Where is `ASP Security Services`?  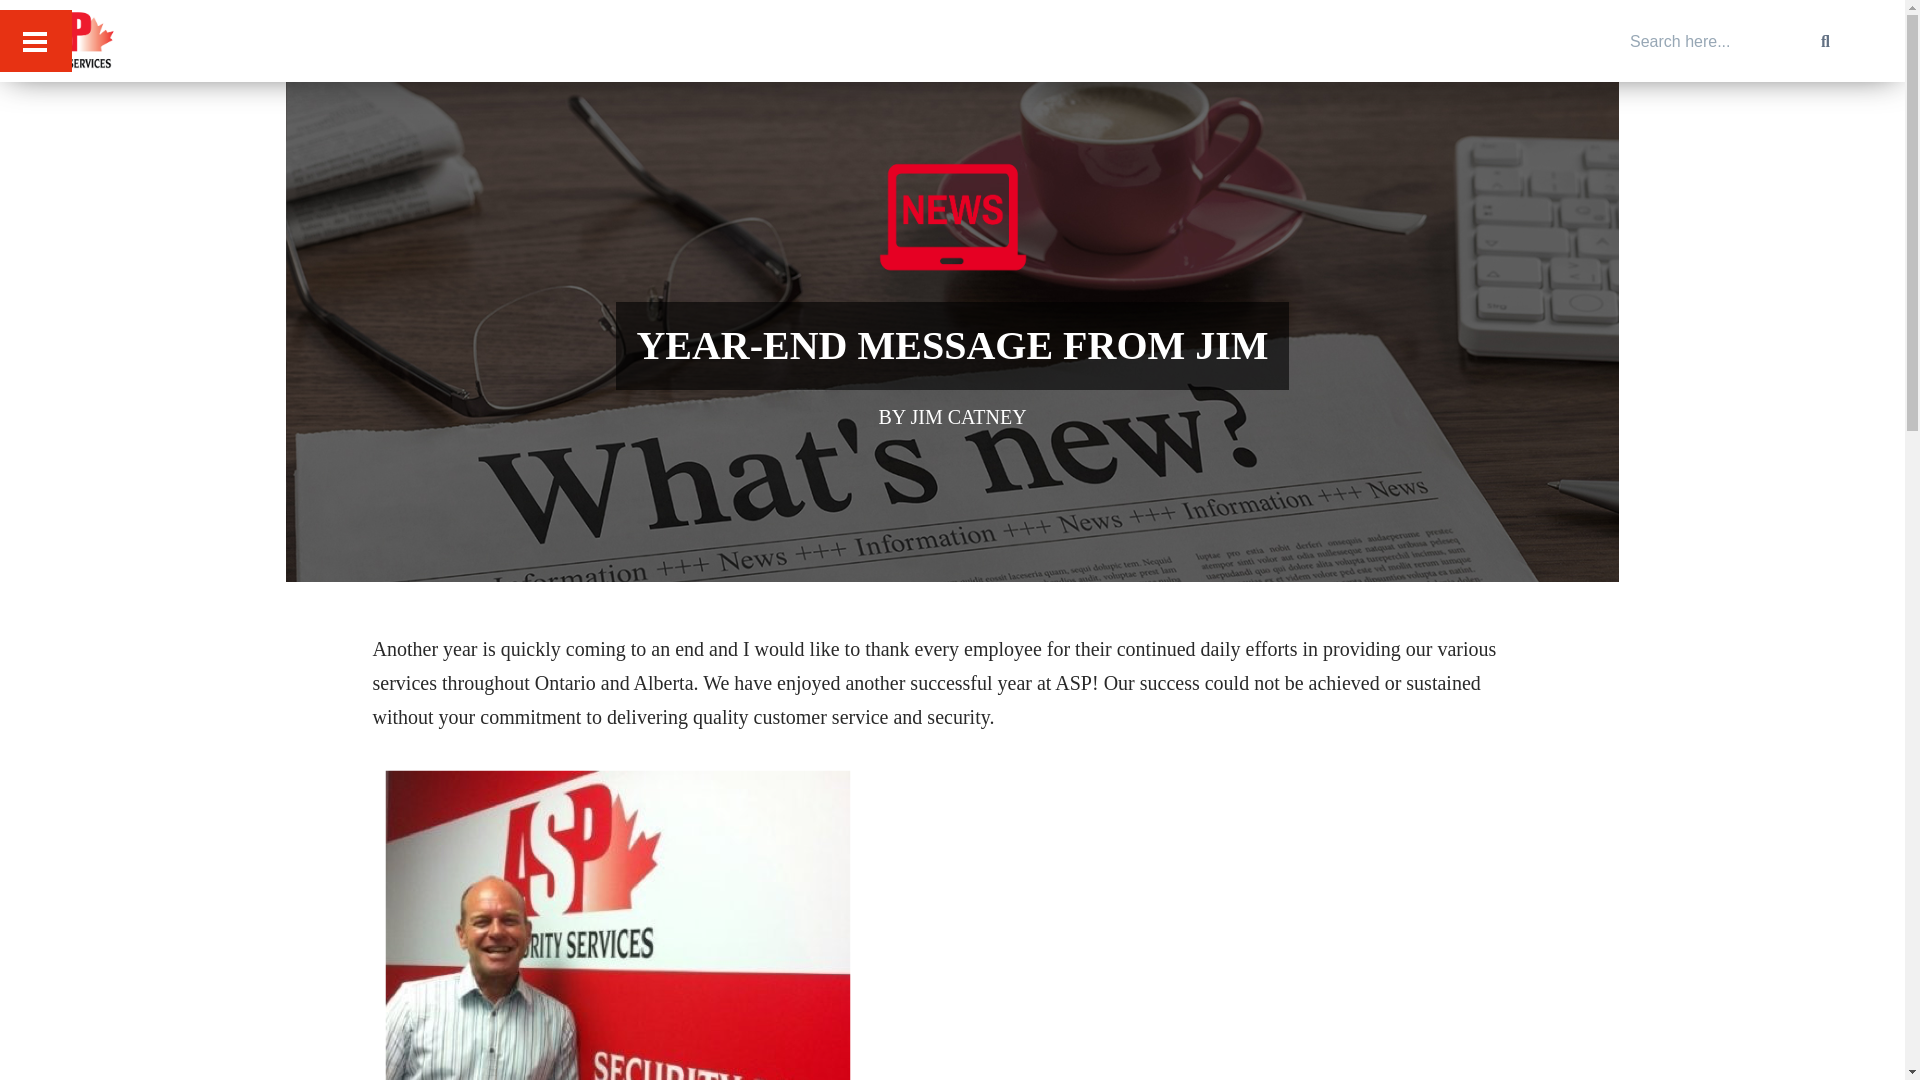 ASP Security Services is located at coordinates (142, 87).